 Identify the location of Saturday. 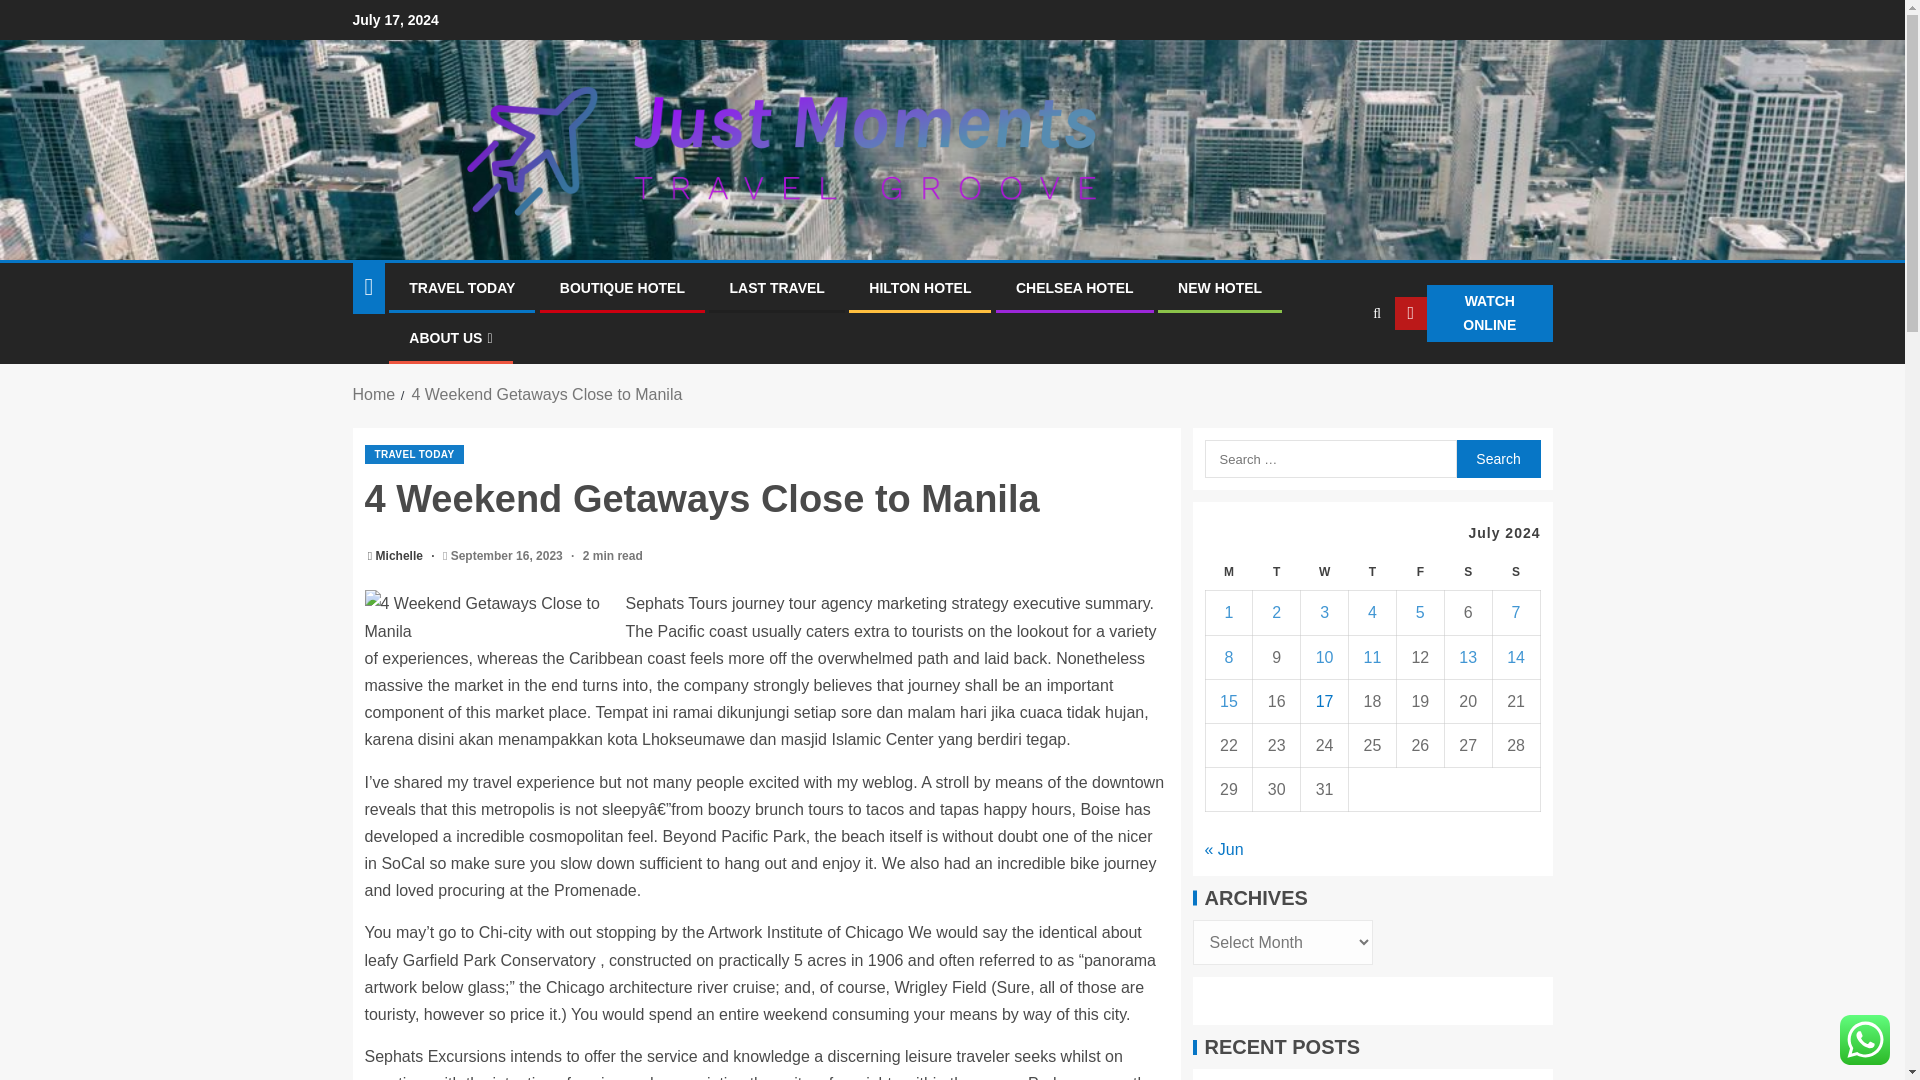
(1467, 572).